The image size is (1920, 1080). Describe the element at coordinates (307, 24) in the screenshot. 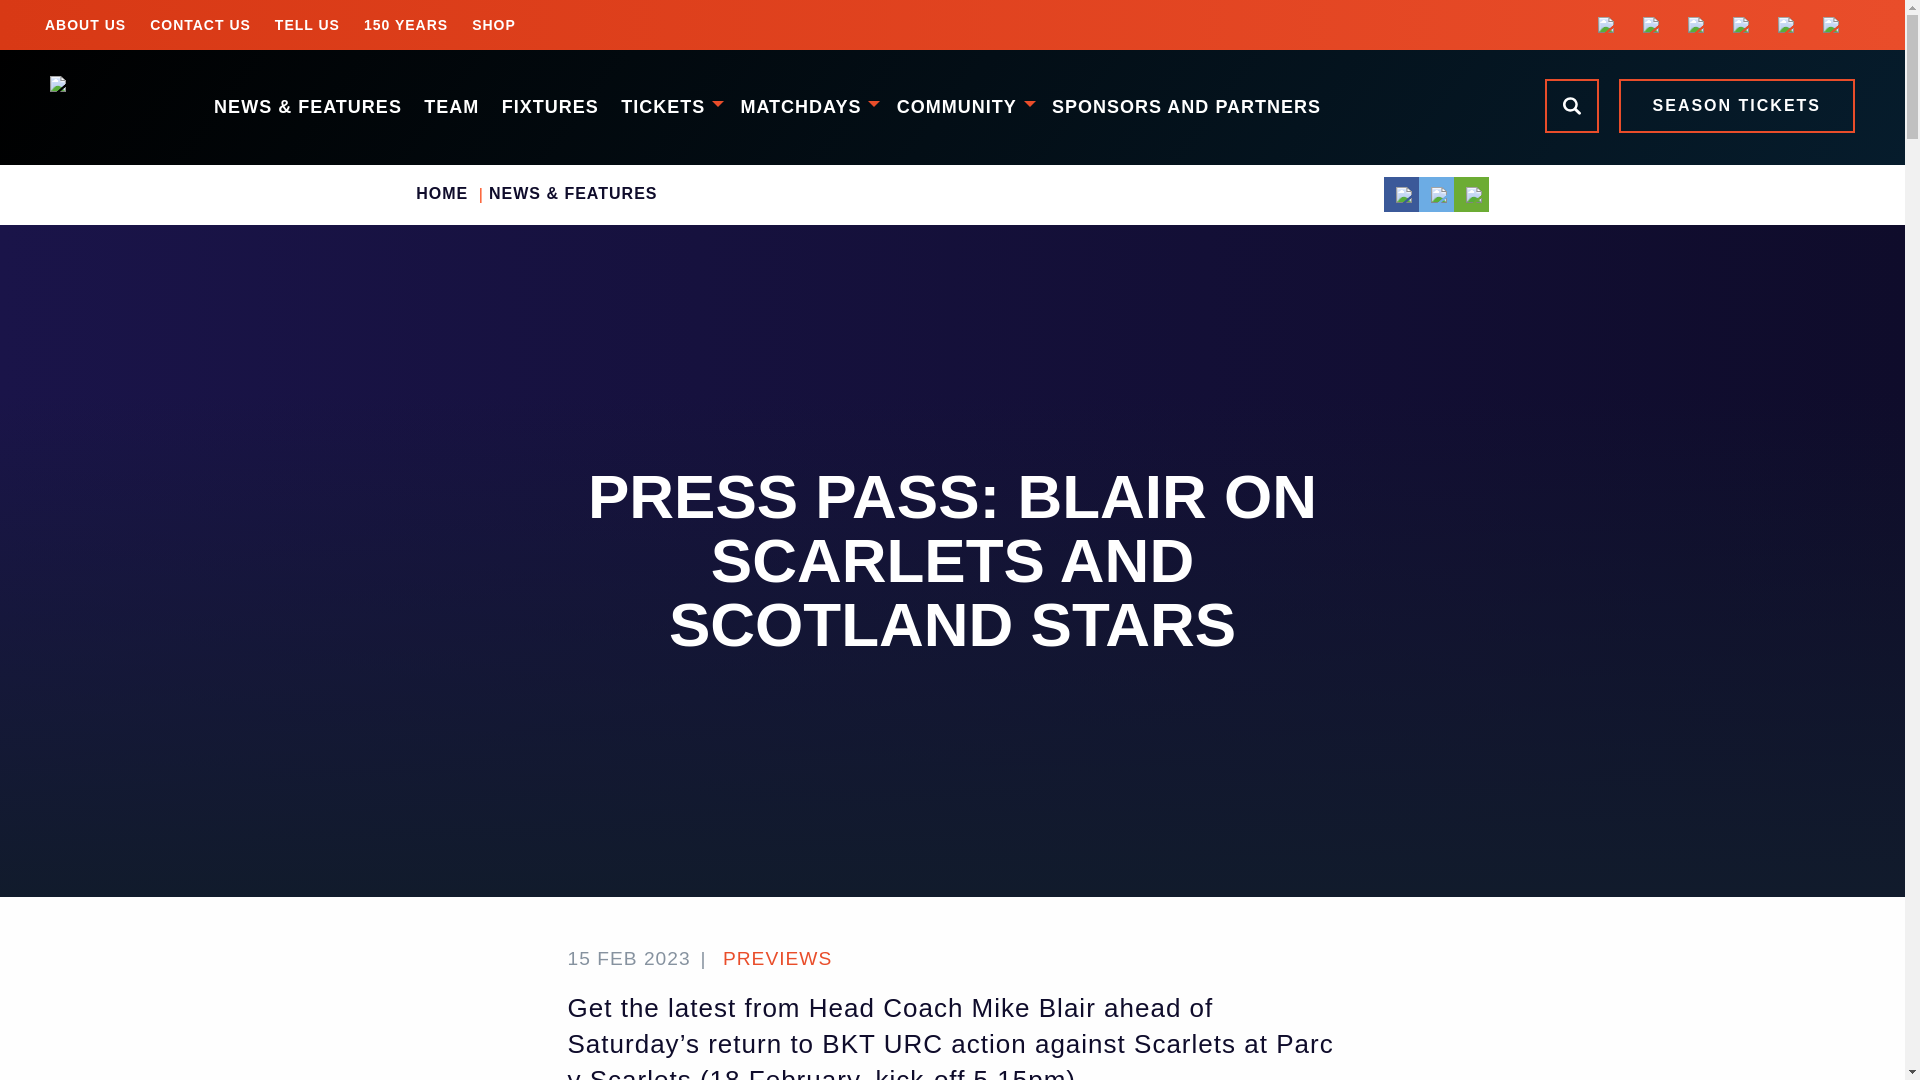

I see `TELL US` at that location.